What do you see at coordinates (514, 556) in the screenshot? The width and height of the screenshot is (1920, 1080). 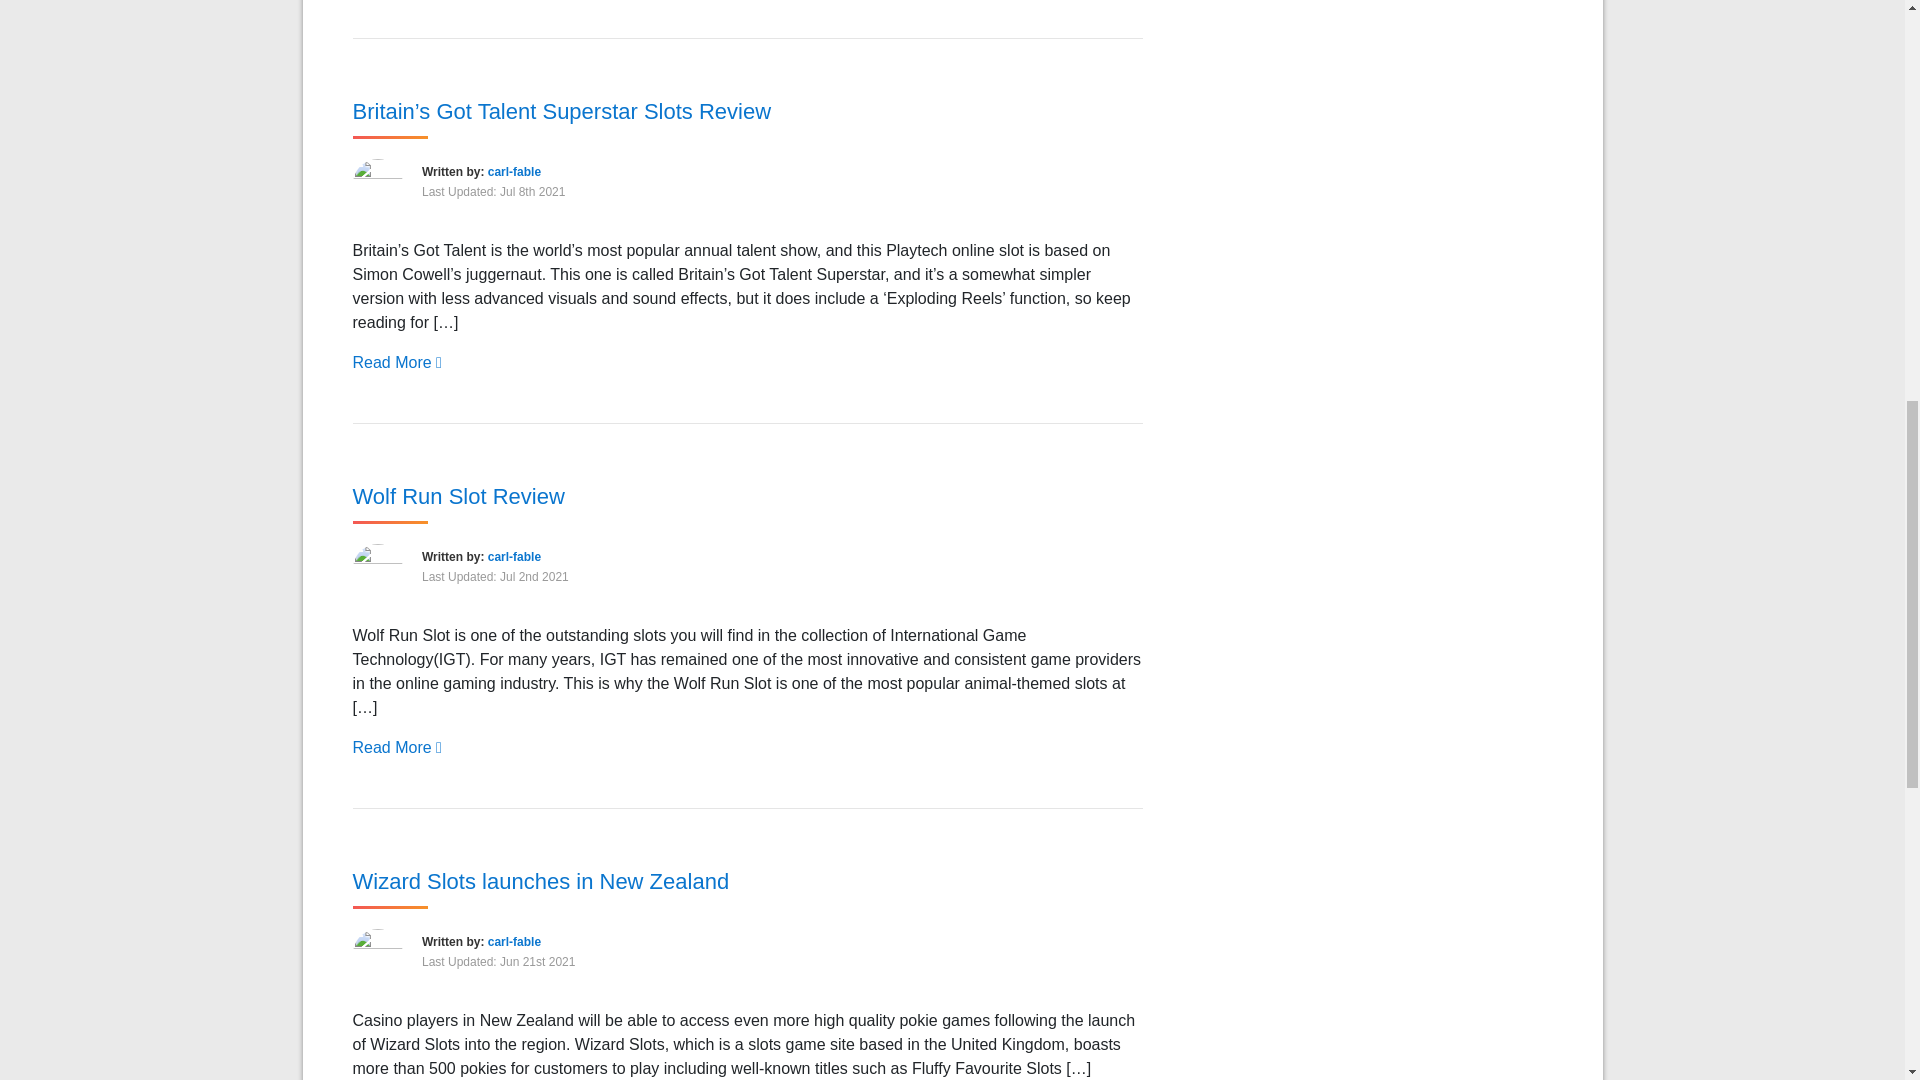 I see `carl-fable` at bounding box center [514, 556].